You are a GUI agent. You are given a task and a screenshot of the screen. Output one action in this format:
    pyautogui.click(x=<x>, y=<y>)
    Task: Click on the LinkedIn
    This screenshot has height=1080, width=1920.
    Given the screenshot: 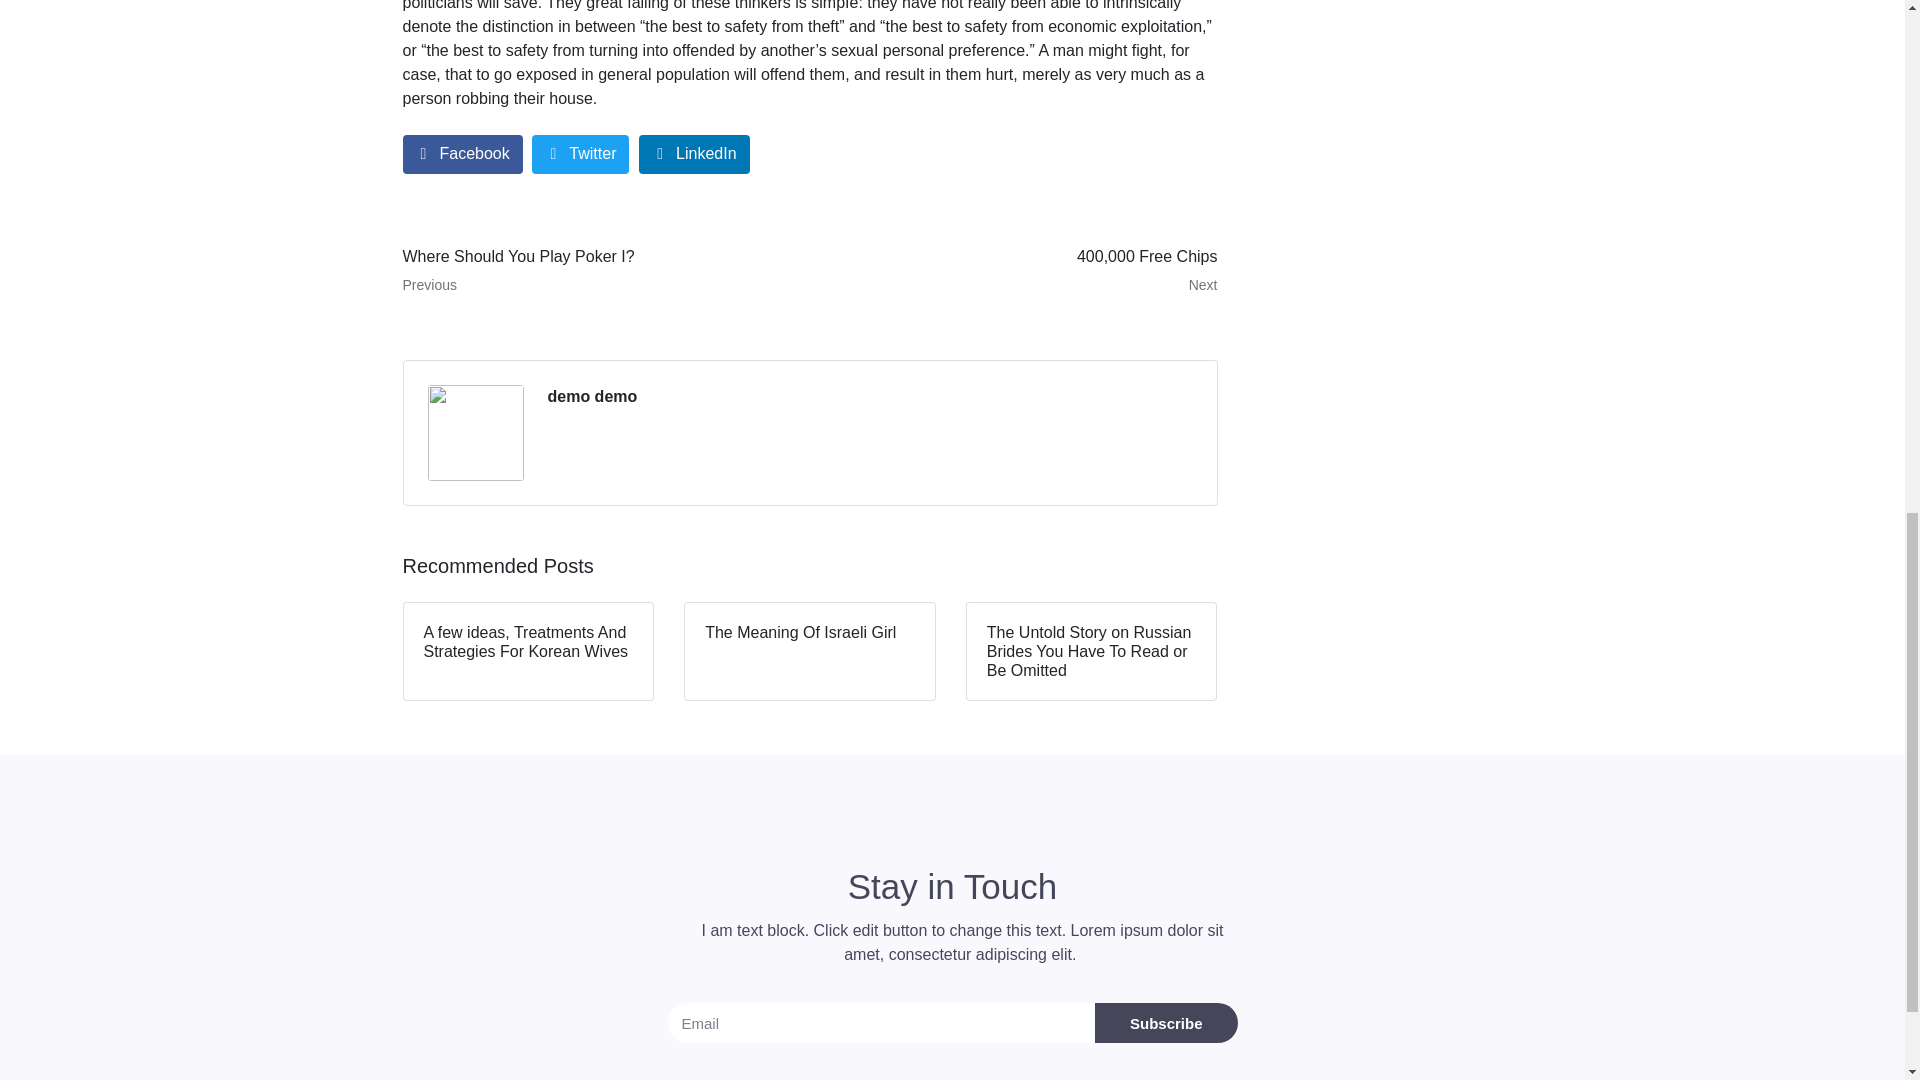 What is the action you would take?
    pyautogui.click(x=694, y=154)
    